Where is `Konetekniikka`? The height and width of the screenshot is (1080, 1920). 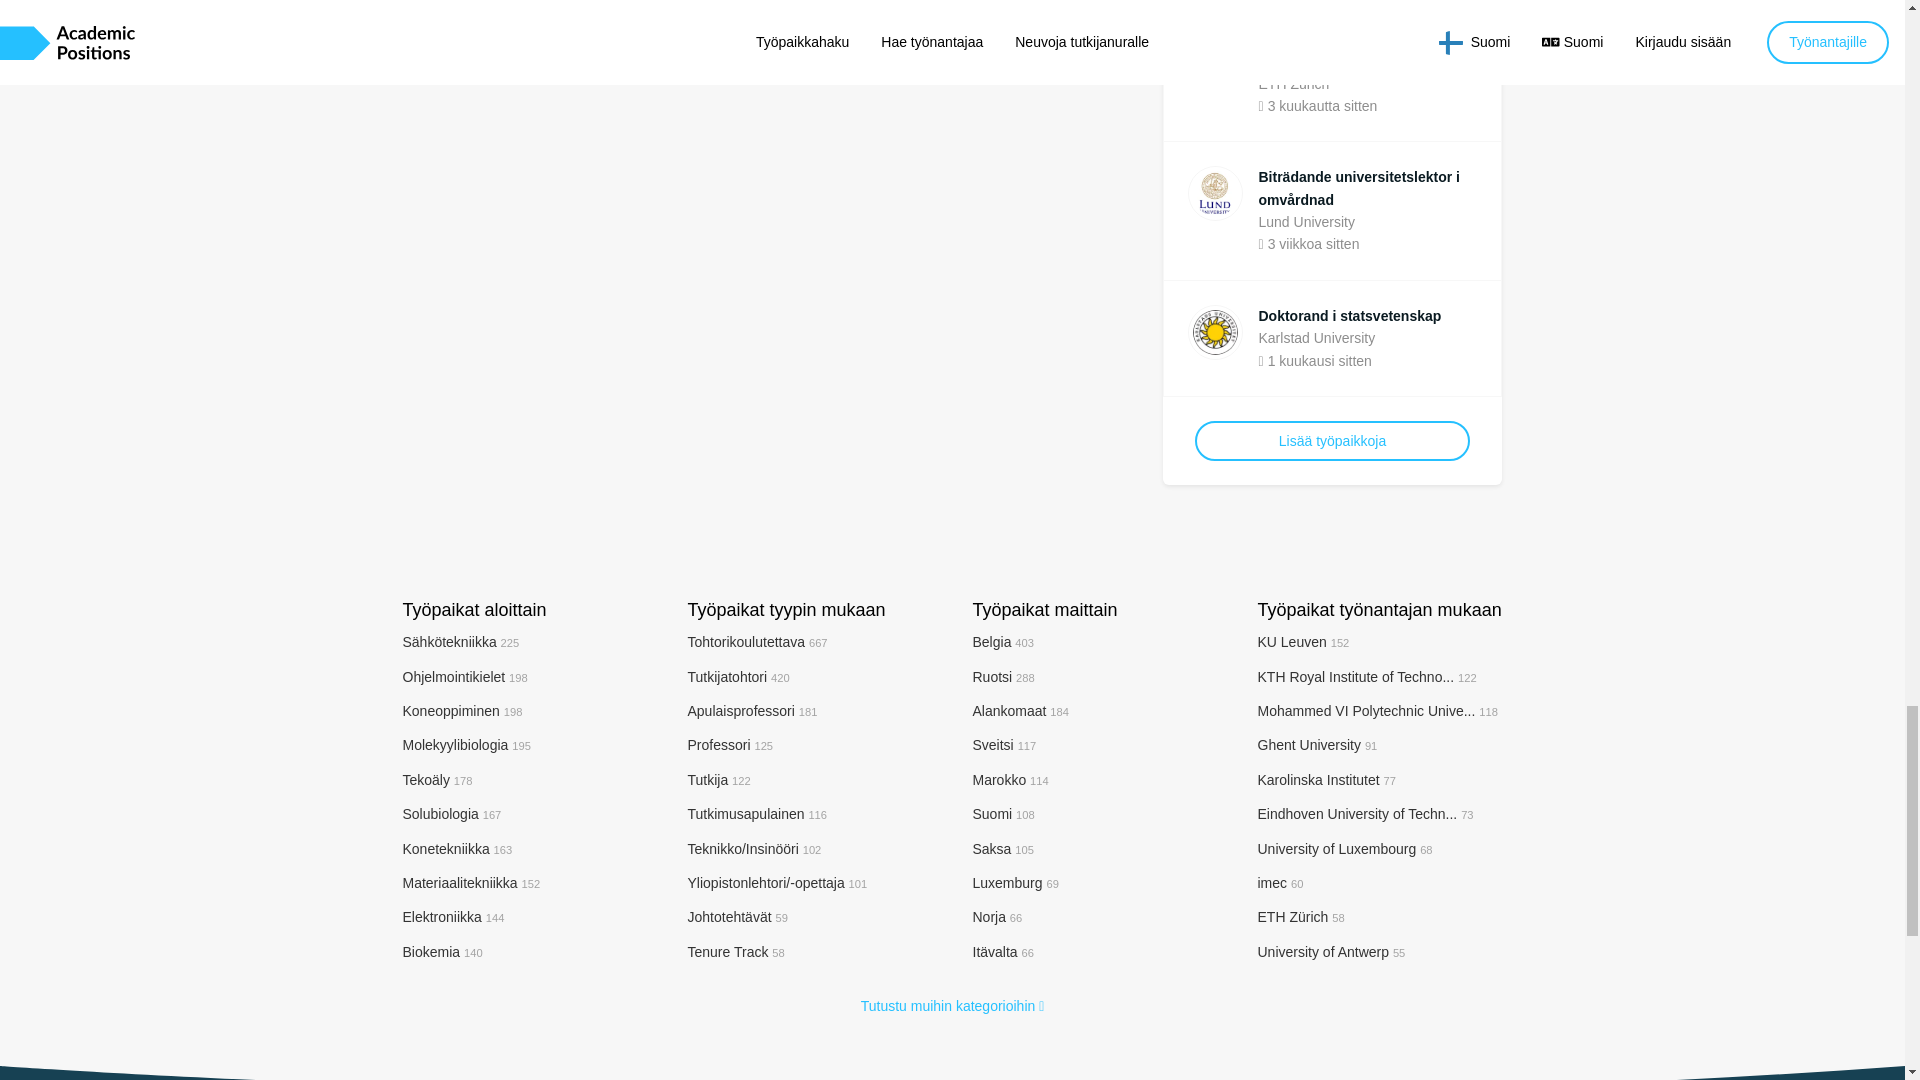 Konetekniikka is located at coordinates (456, 849).